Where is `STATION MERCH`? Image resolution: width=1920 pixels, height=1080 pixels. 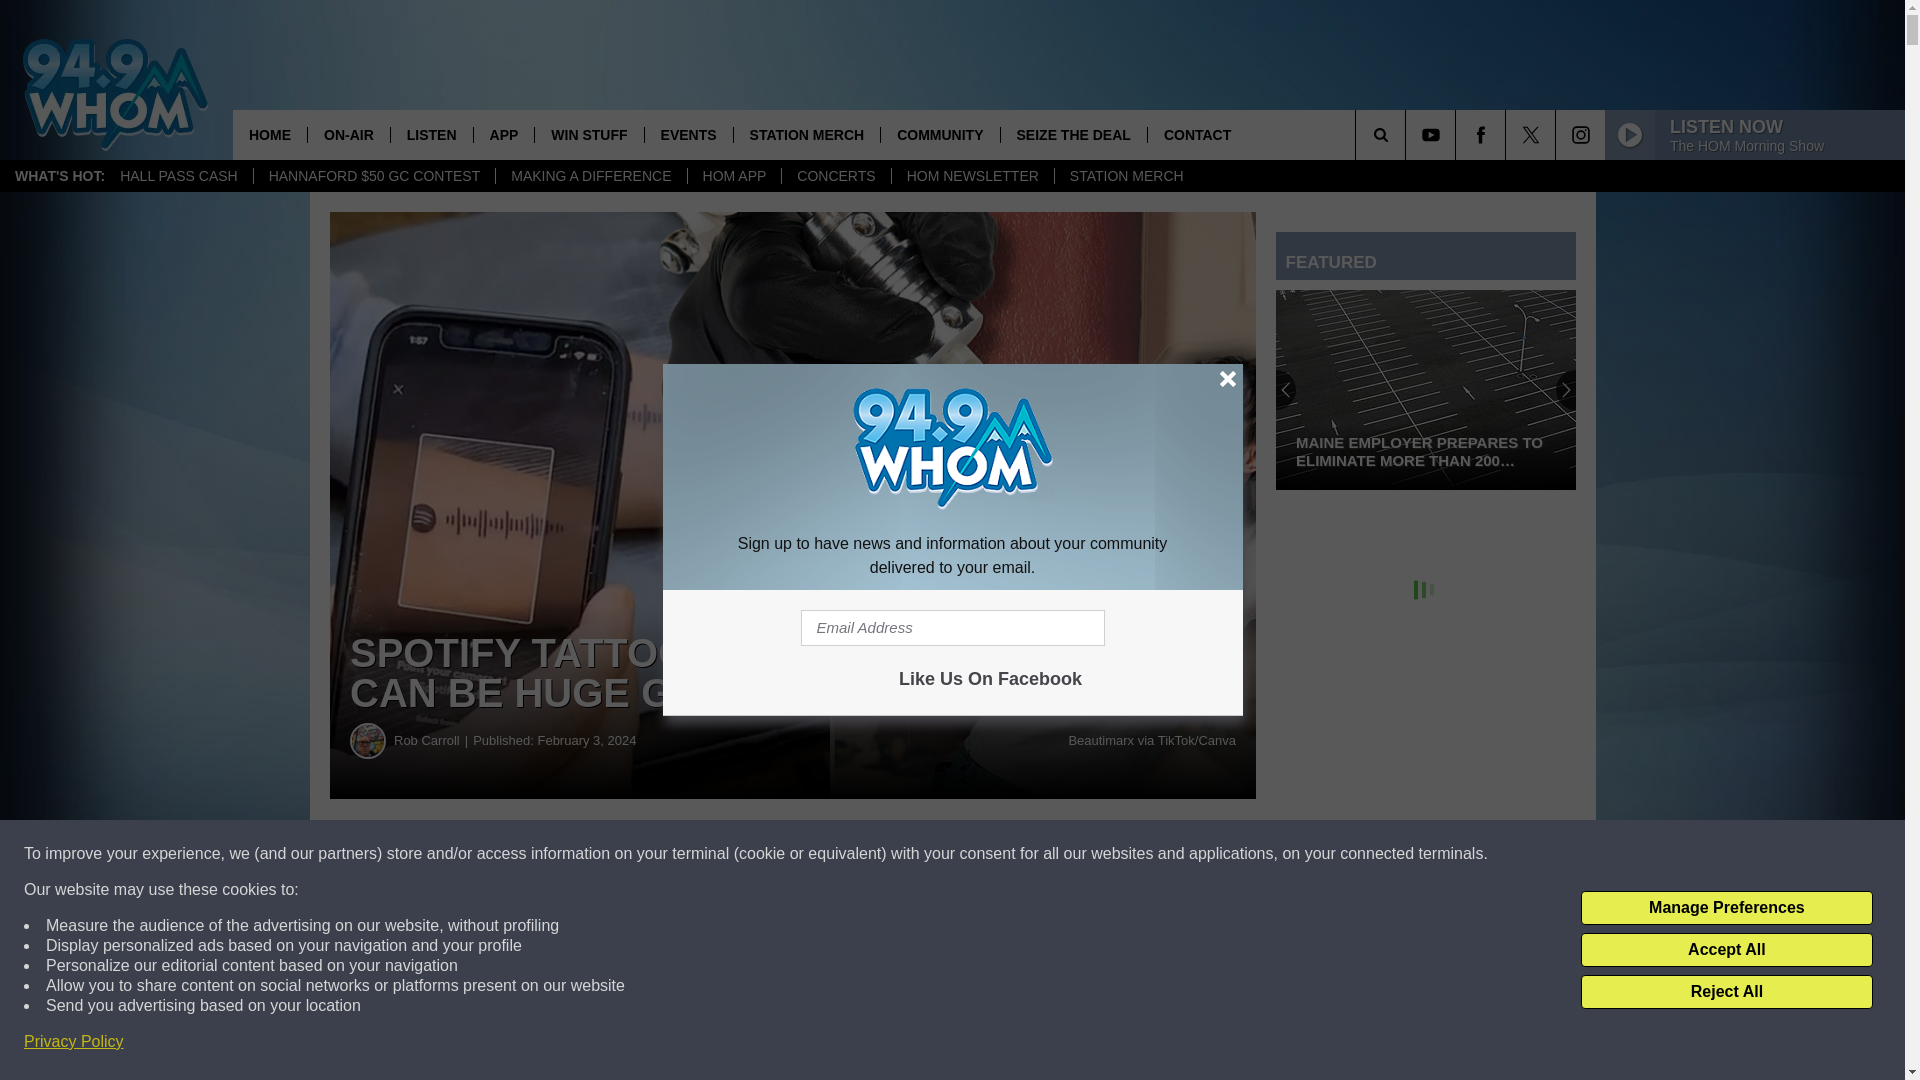 STATION MERCH is located at coordinates (1126, 176).